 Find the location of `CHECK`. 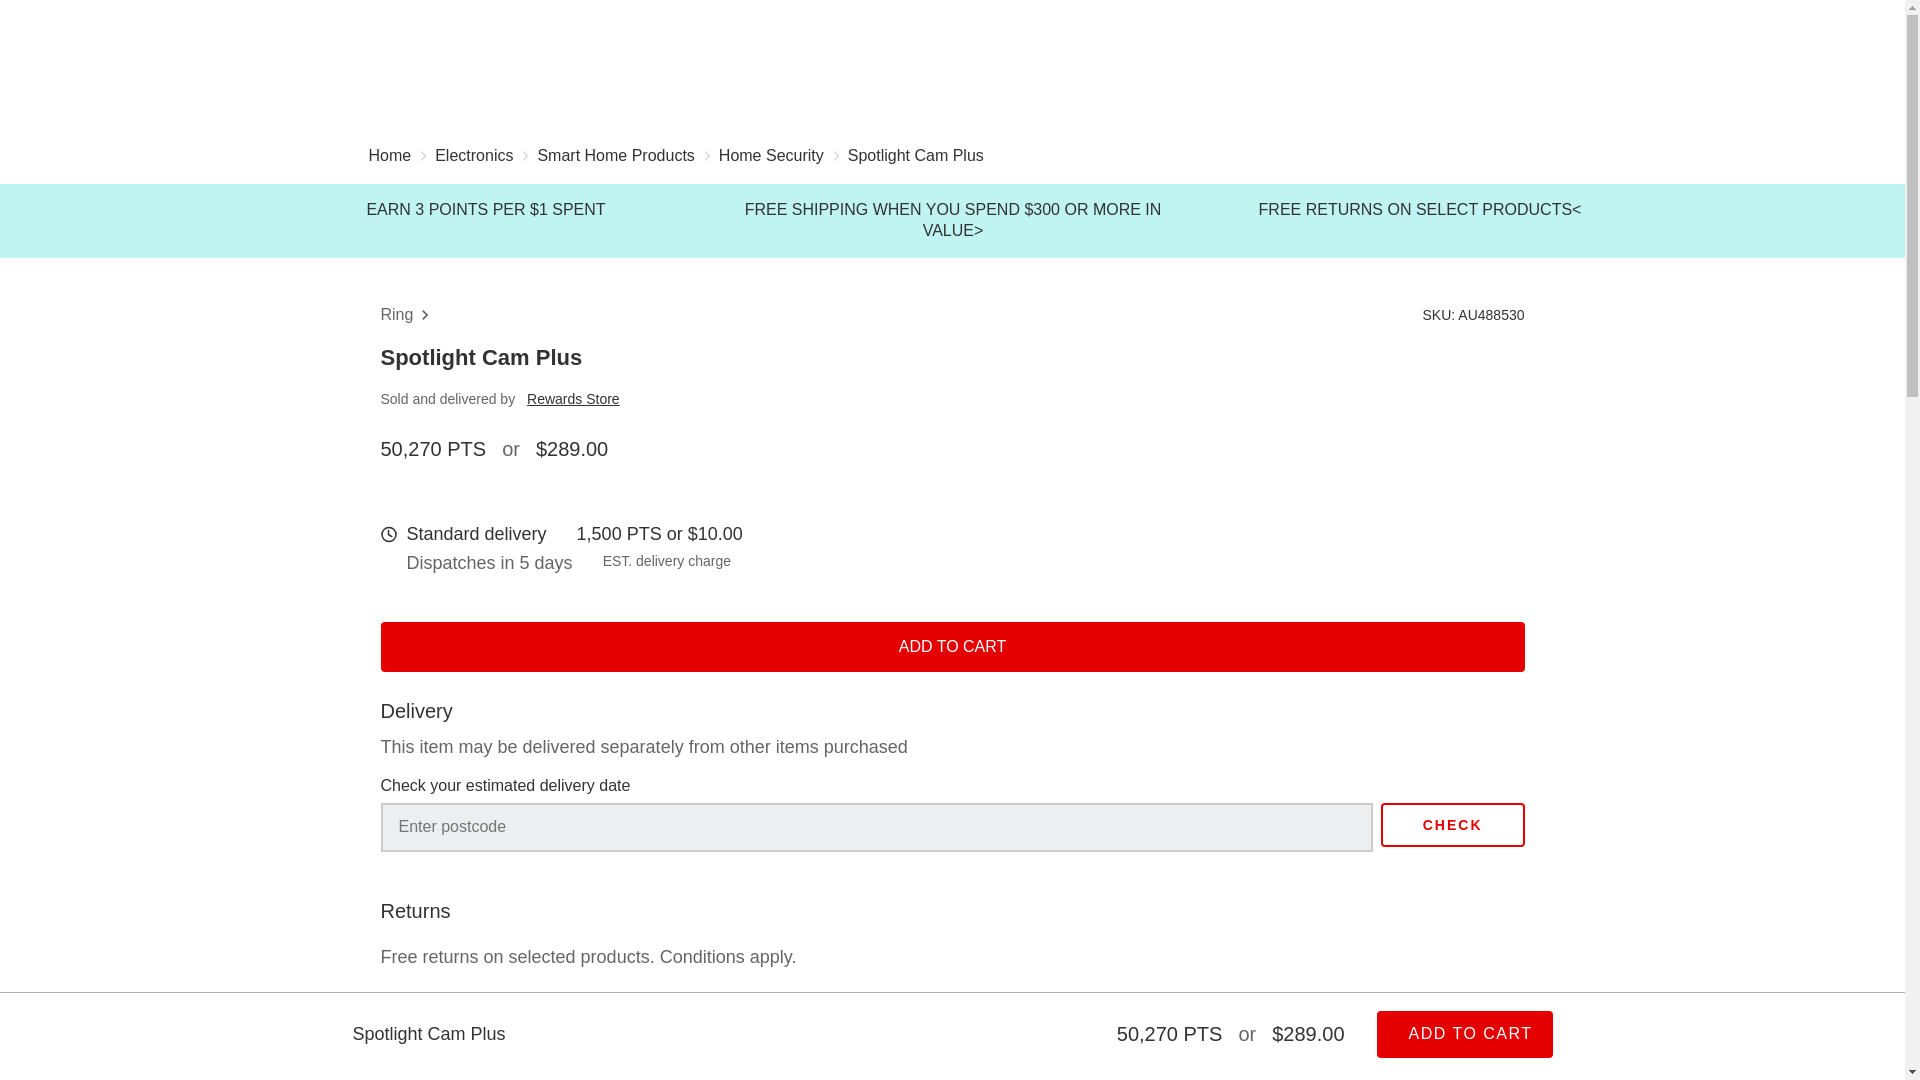

CHECK is located at coordinates (1452, 824).